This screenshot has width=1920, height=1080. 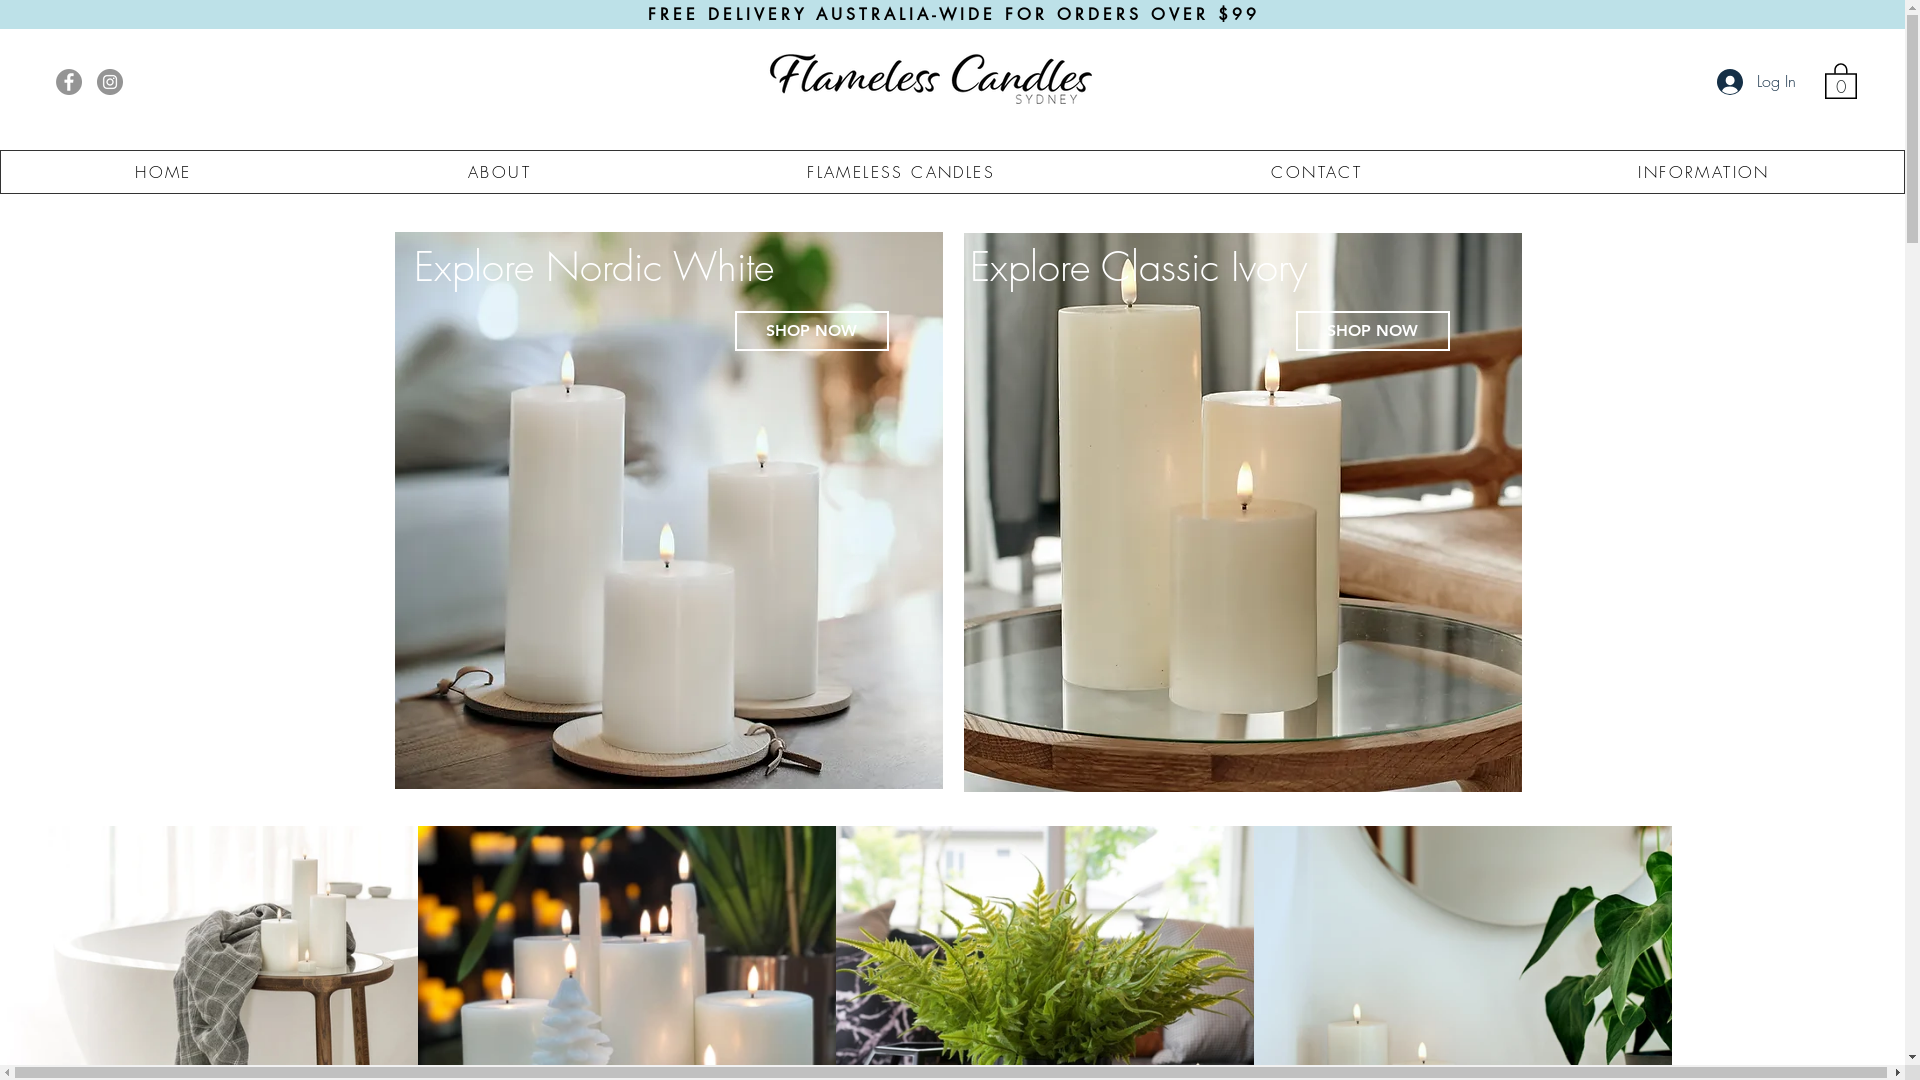 What do you see at coordinates (1756, 81) in the screenshot?
I see `Log In` at bounding box center [1756, 81].